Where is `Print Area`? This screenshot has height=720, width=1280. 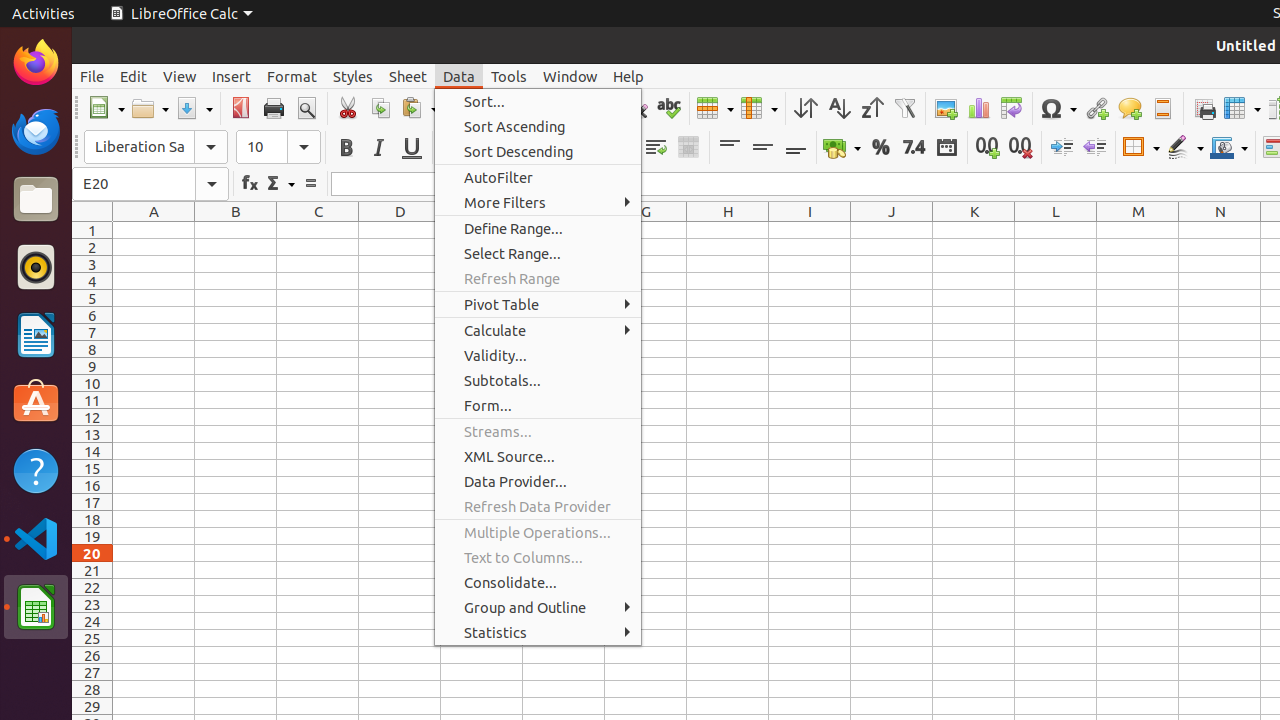
Print Area is located at coordinates (1204, 108).